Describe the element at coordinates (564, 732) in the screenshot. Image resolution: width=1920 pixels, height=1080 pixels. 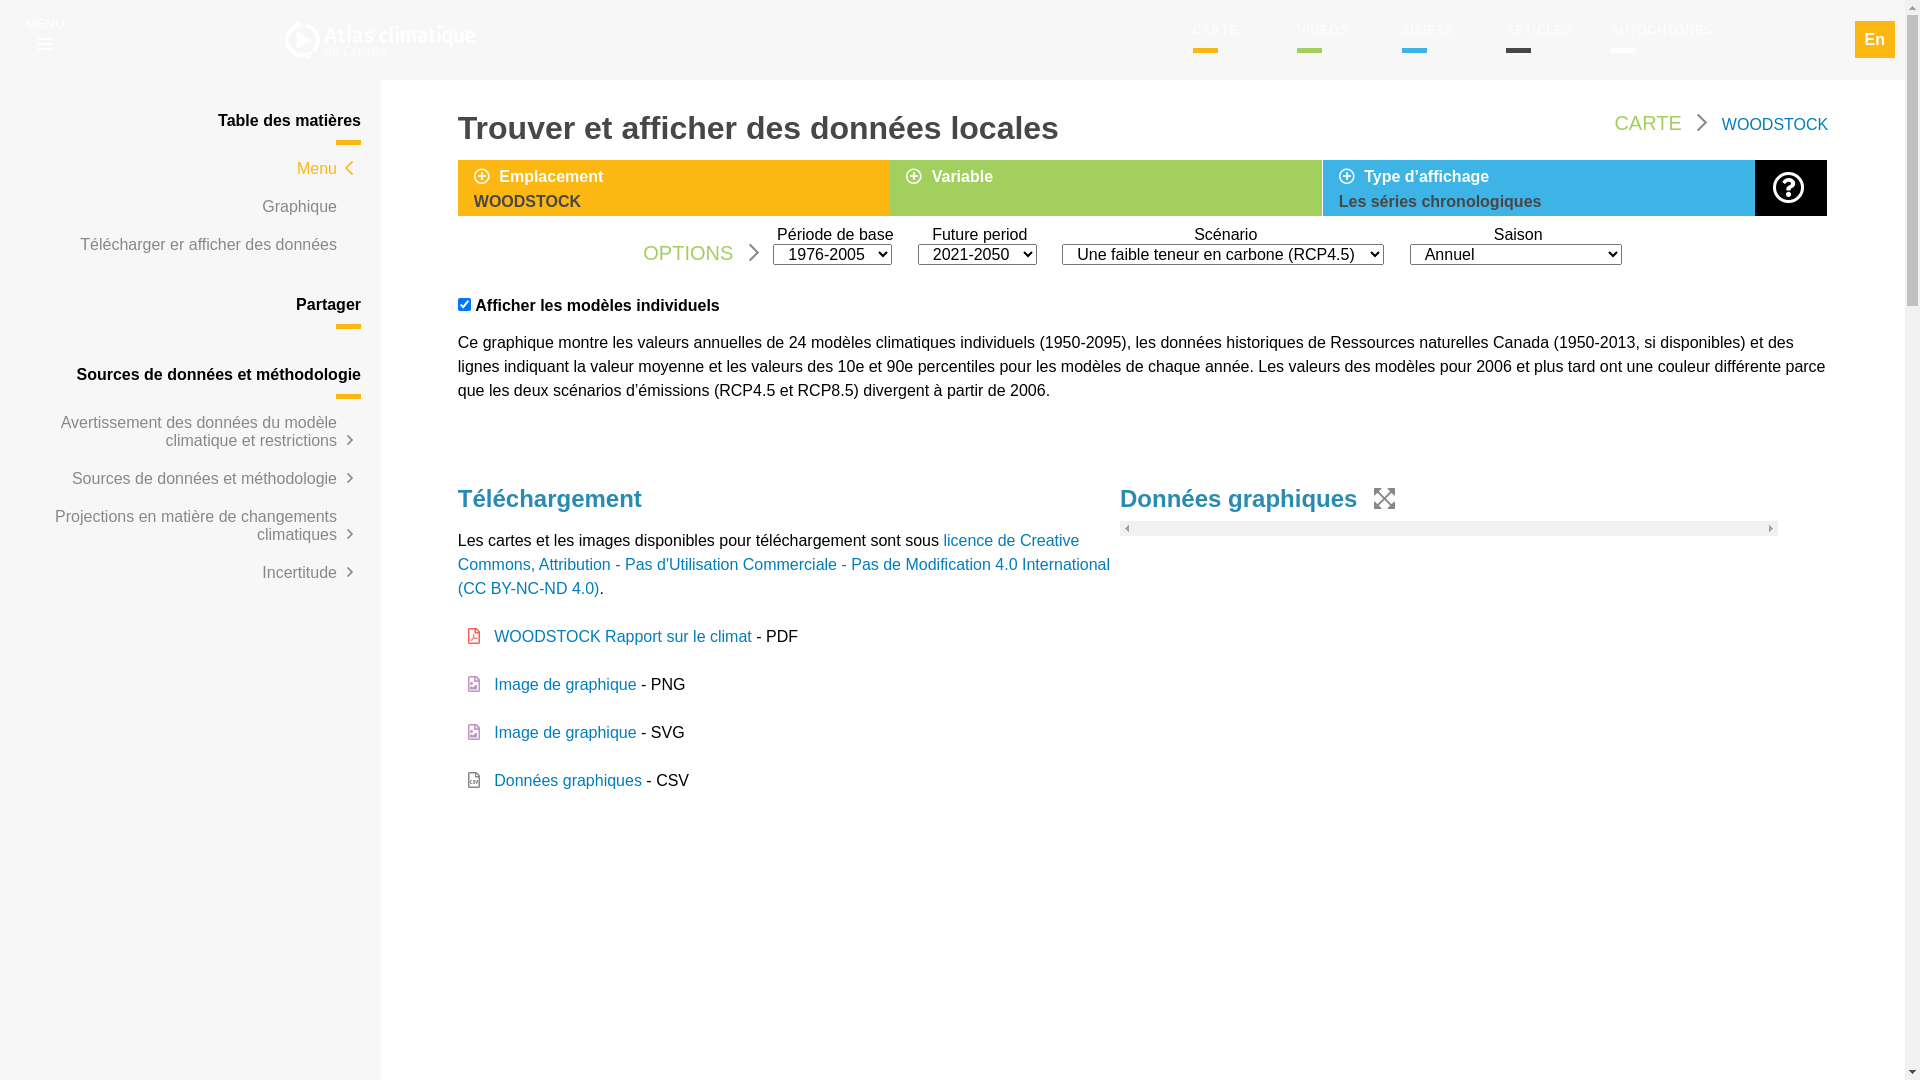
I see `Image de graphique` at that location.